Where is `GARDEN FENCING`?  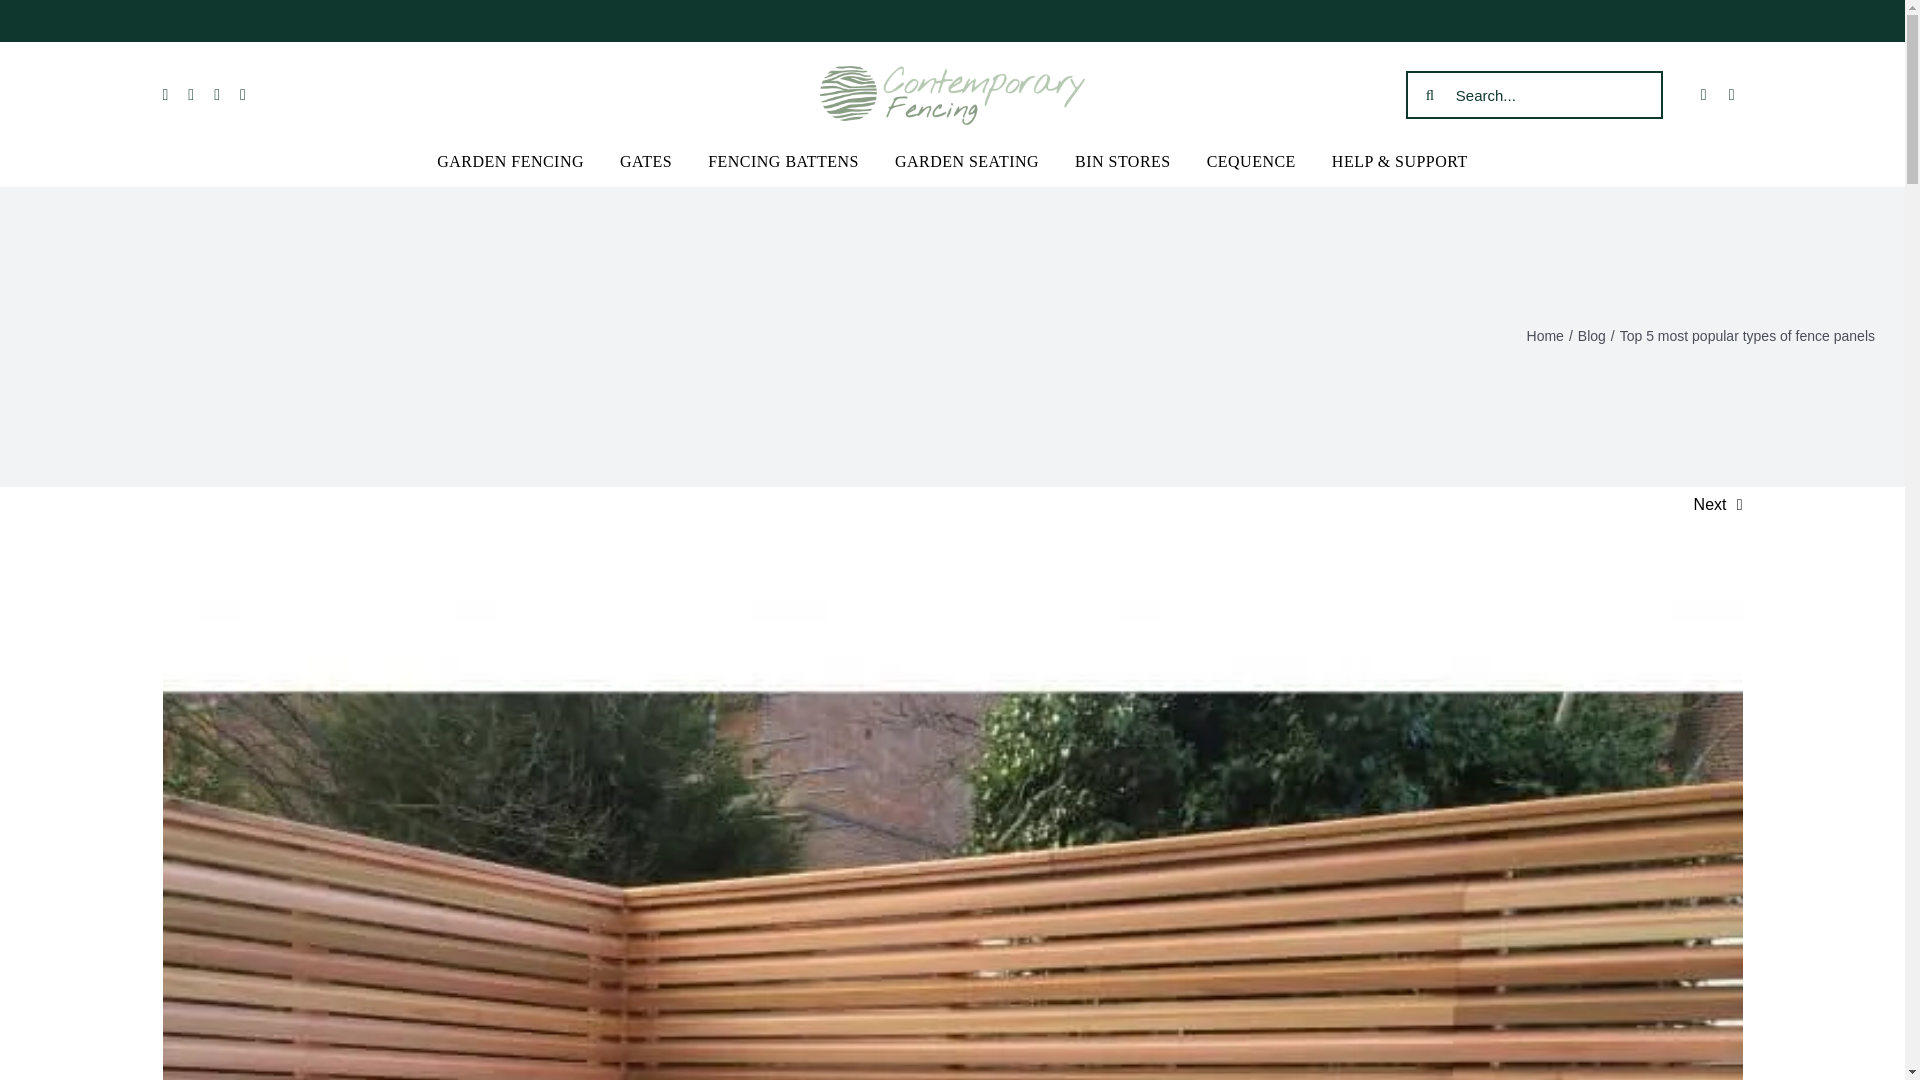 GARDEN FENCING is located at coordinates (510, 162).